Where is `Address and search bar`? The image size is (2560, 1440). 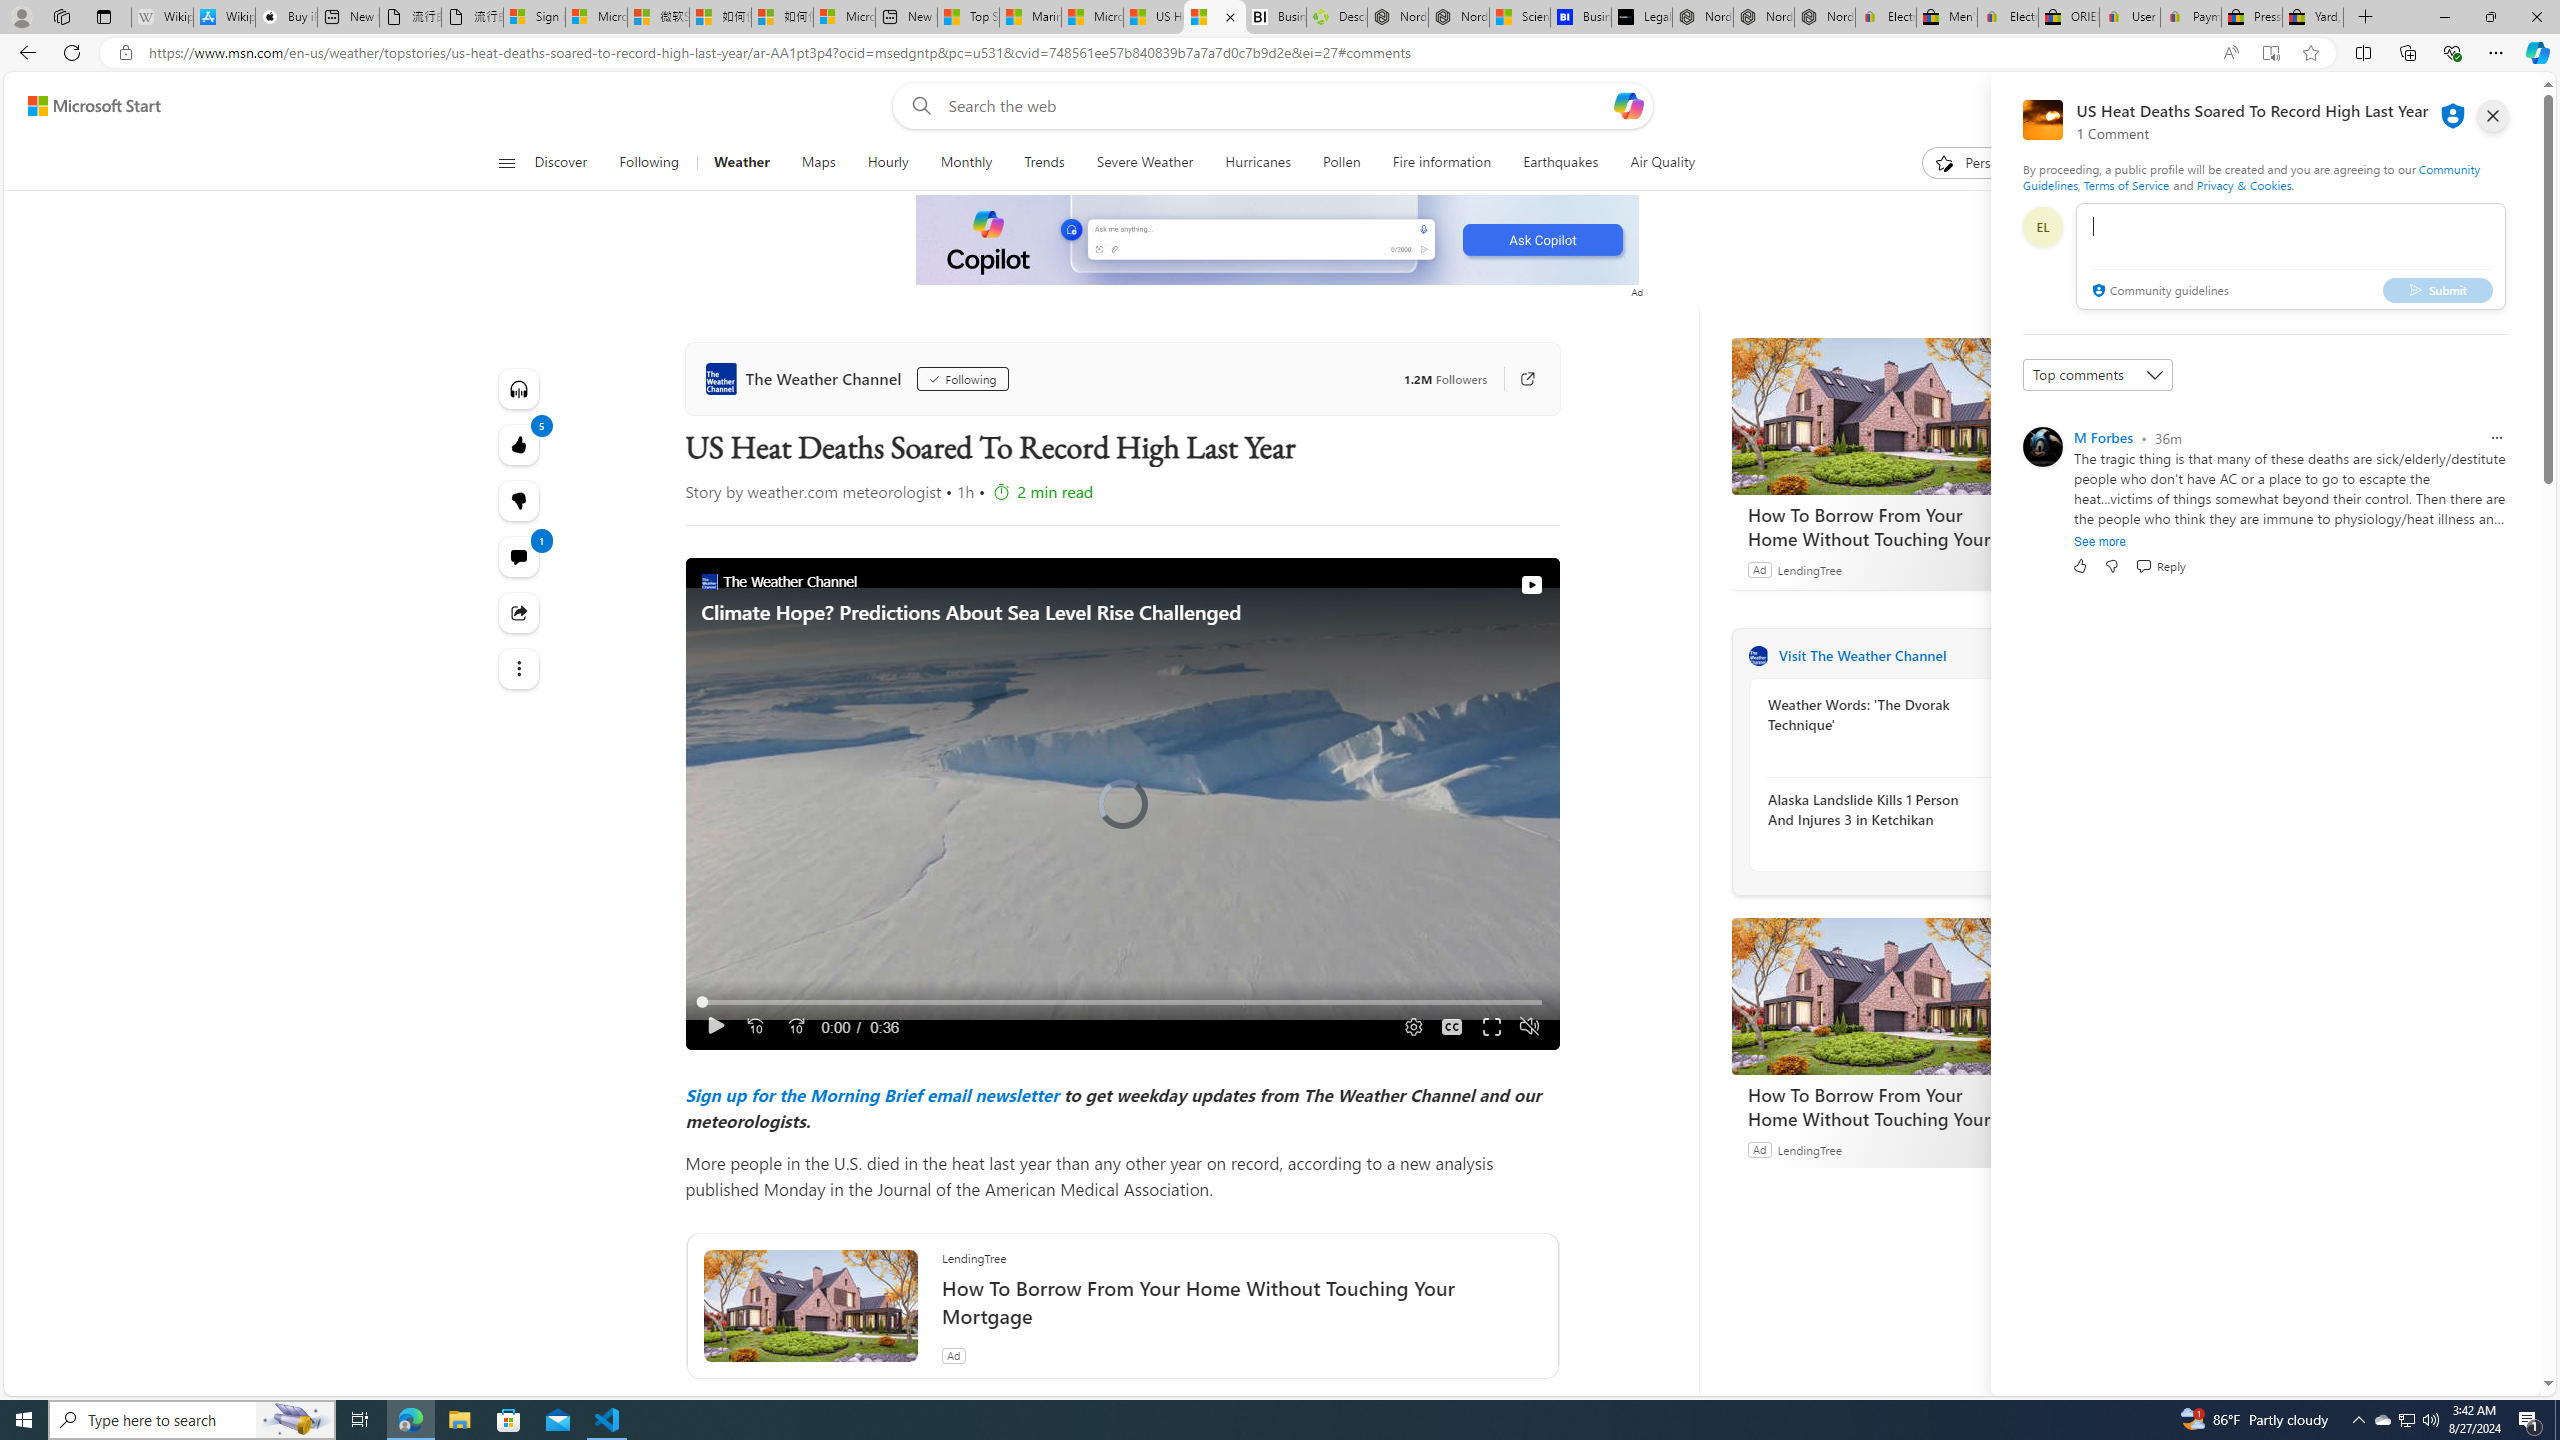
Address and search bar is located at coordinates (1158, 53).